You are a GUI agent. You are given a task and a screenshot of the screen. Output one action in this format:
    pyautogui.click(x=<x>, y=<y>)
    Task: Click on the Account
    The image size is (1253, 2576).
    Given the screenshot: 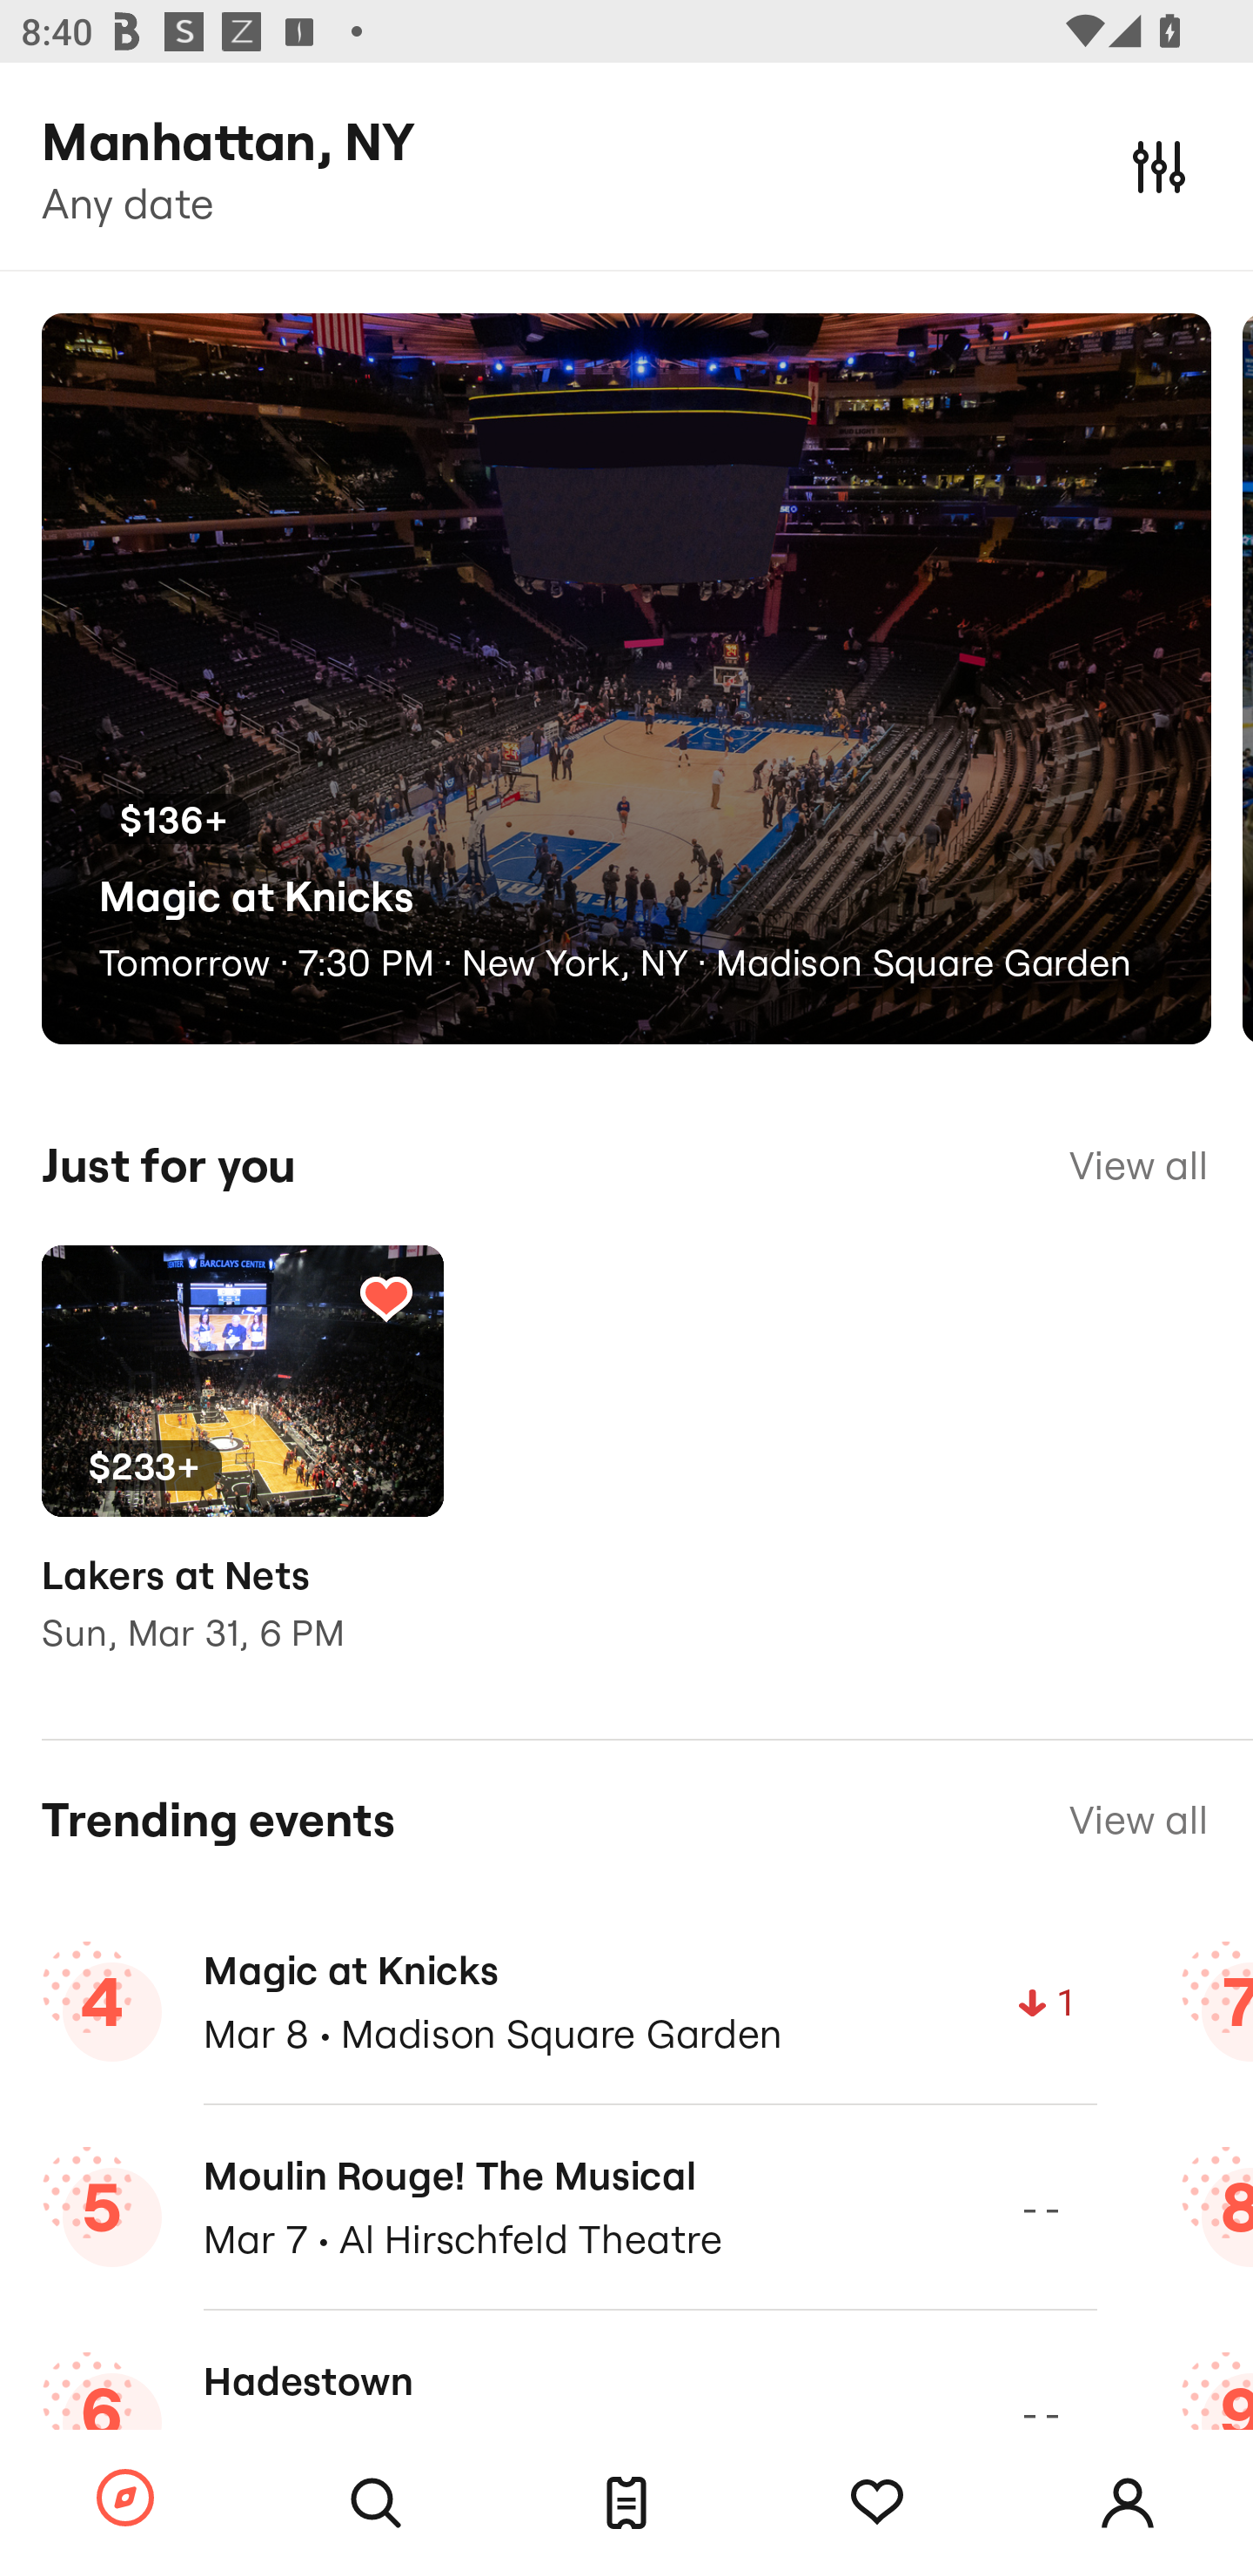 What is the action you would take?
    pyautogui.click(x=1128, y=2503)
    